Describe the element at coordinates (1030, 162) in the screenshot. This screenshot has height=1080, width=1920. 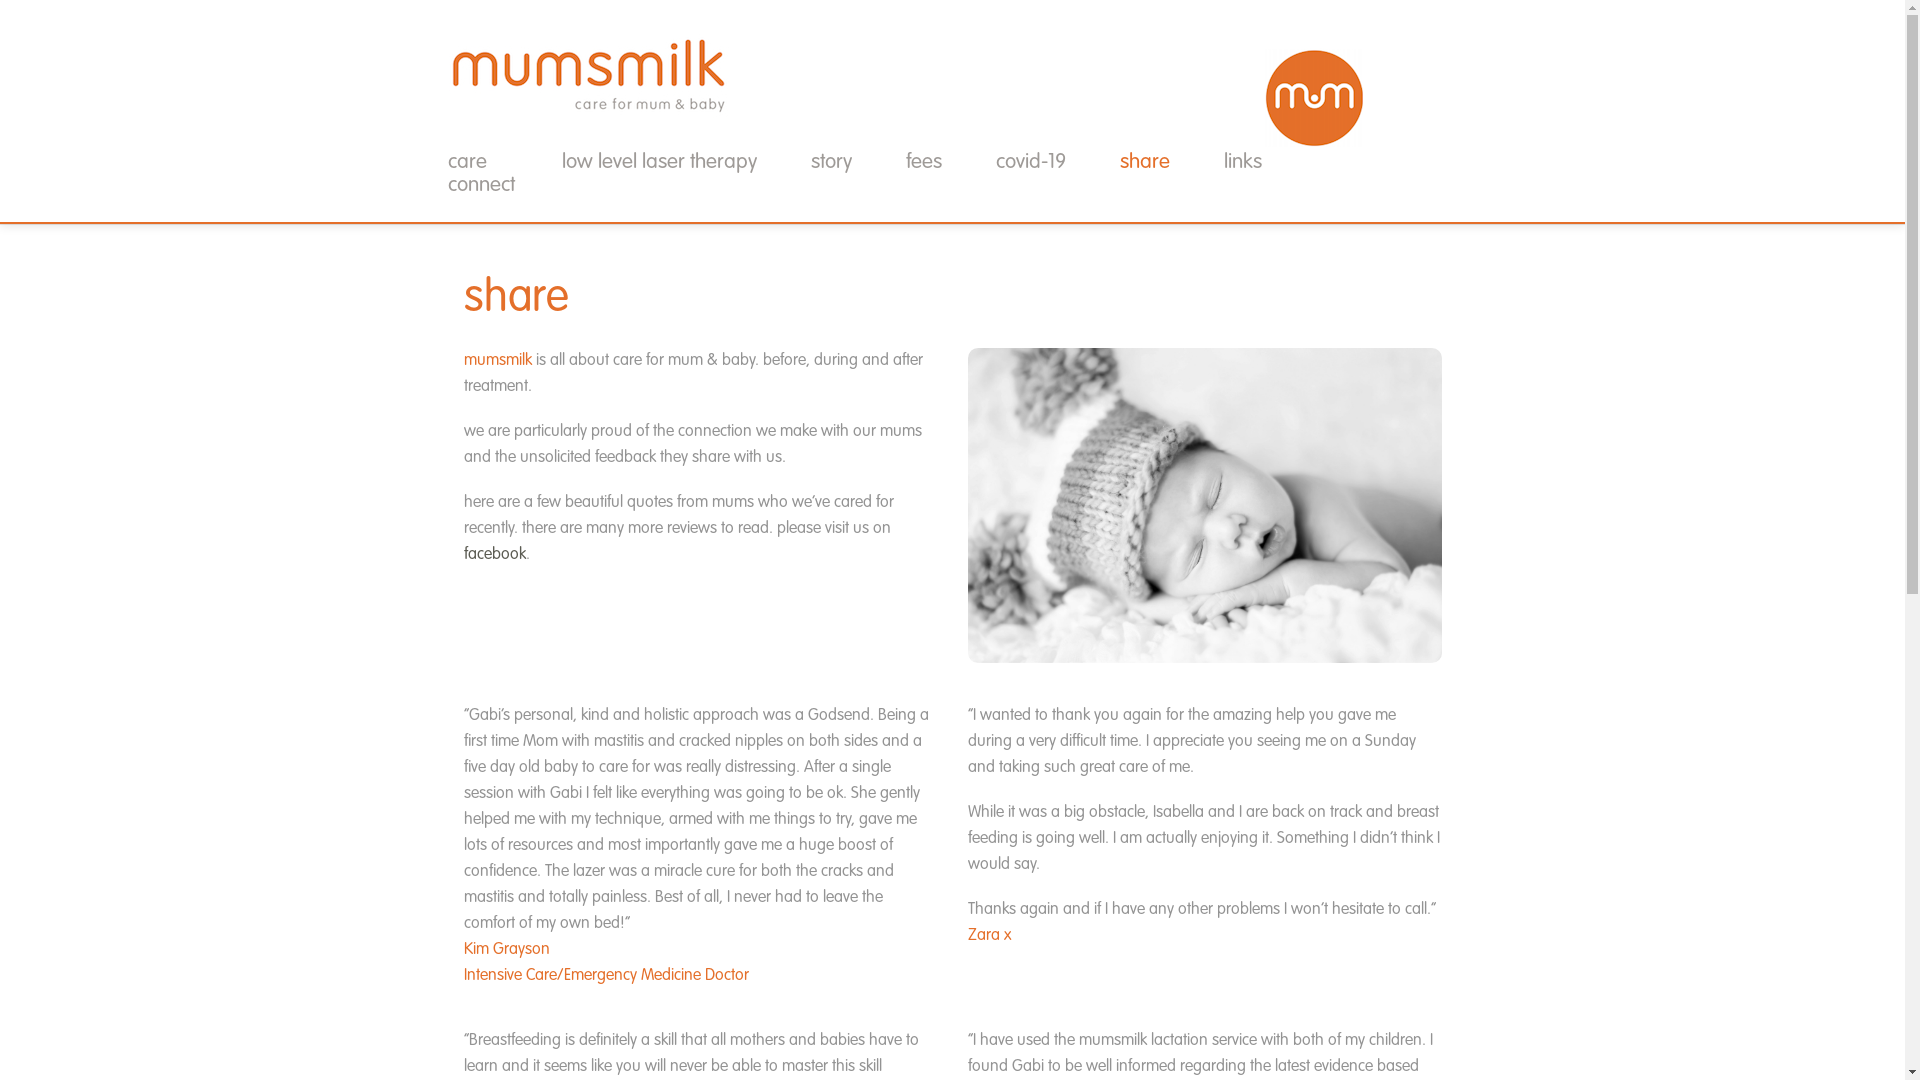
I see `covid-19` at that location.